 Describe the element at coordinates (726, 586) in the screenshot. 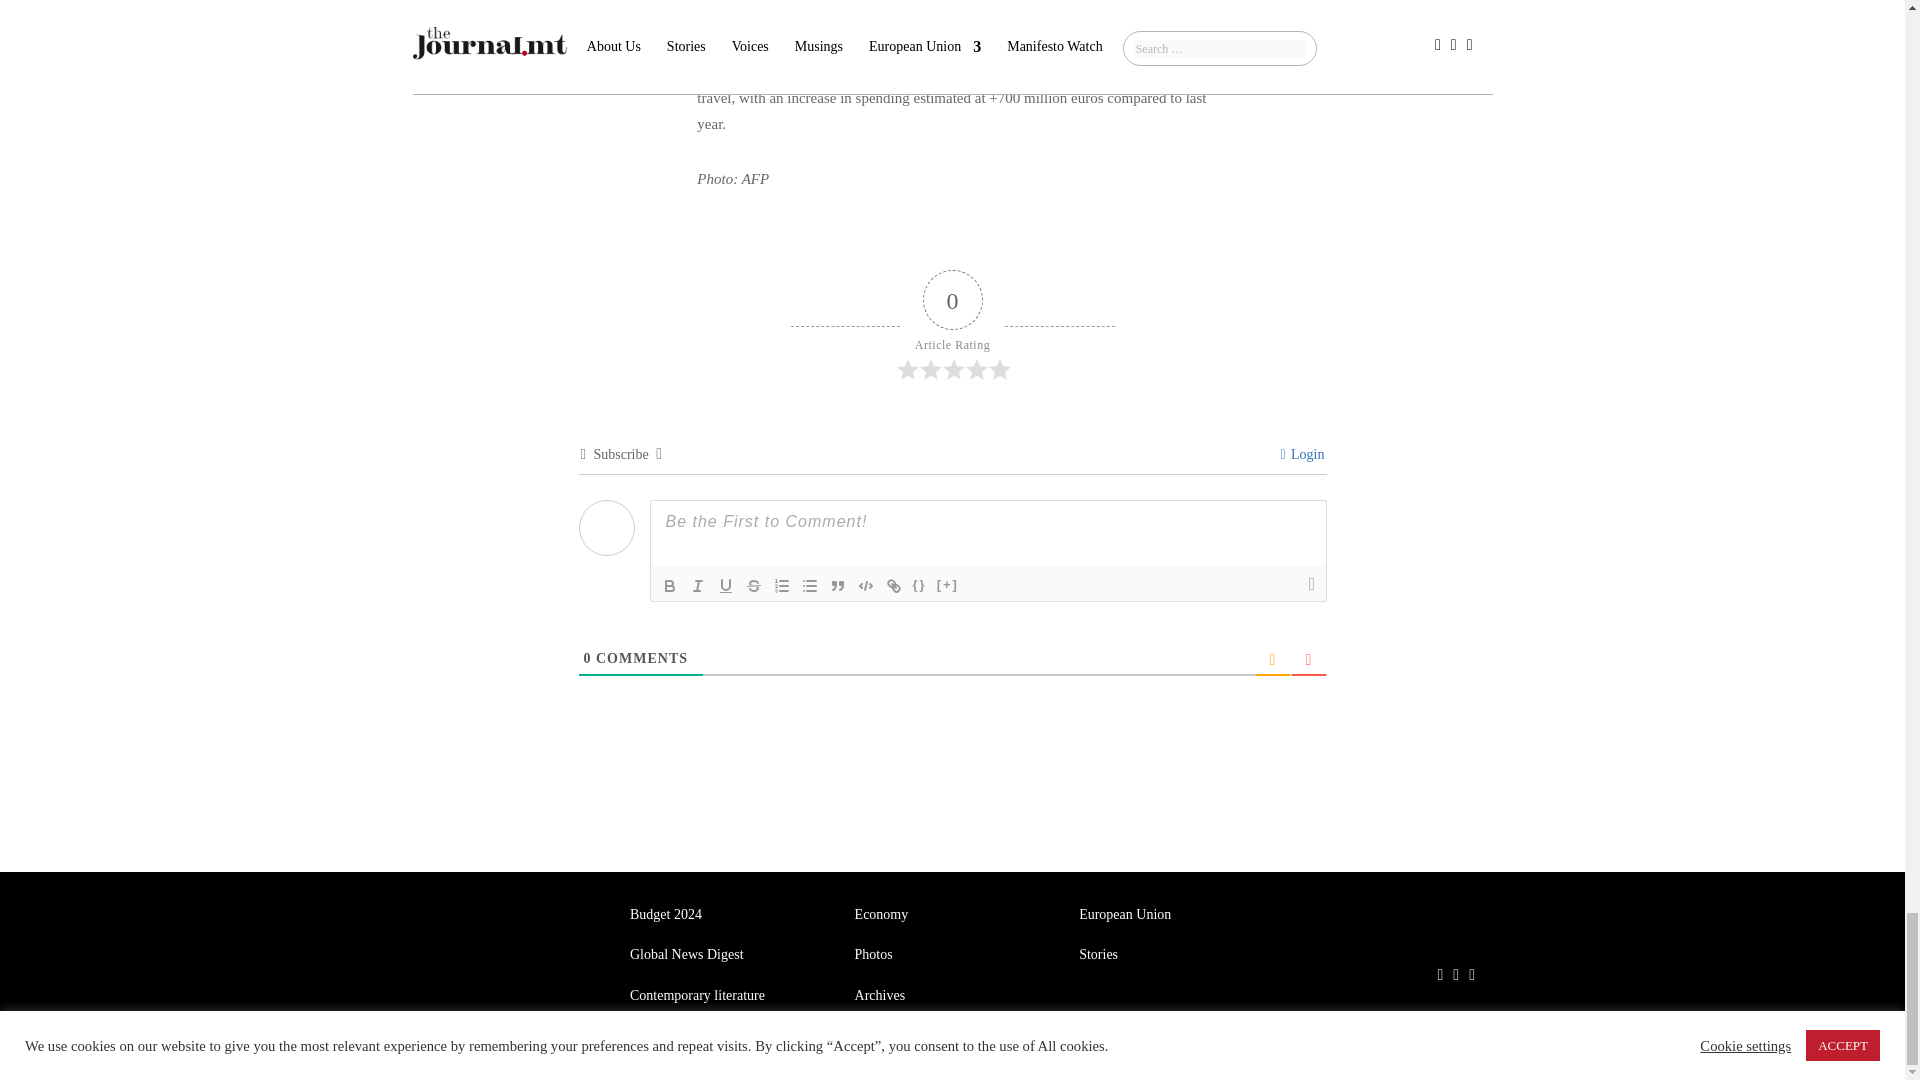

I see `Underline` at that location.